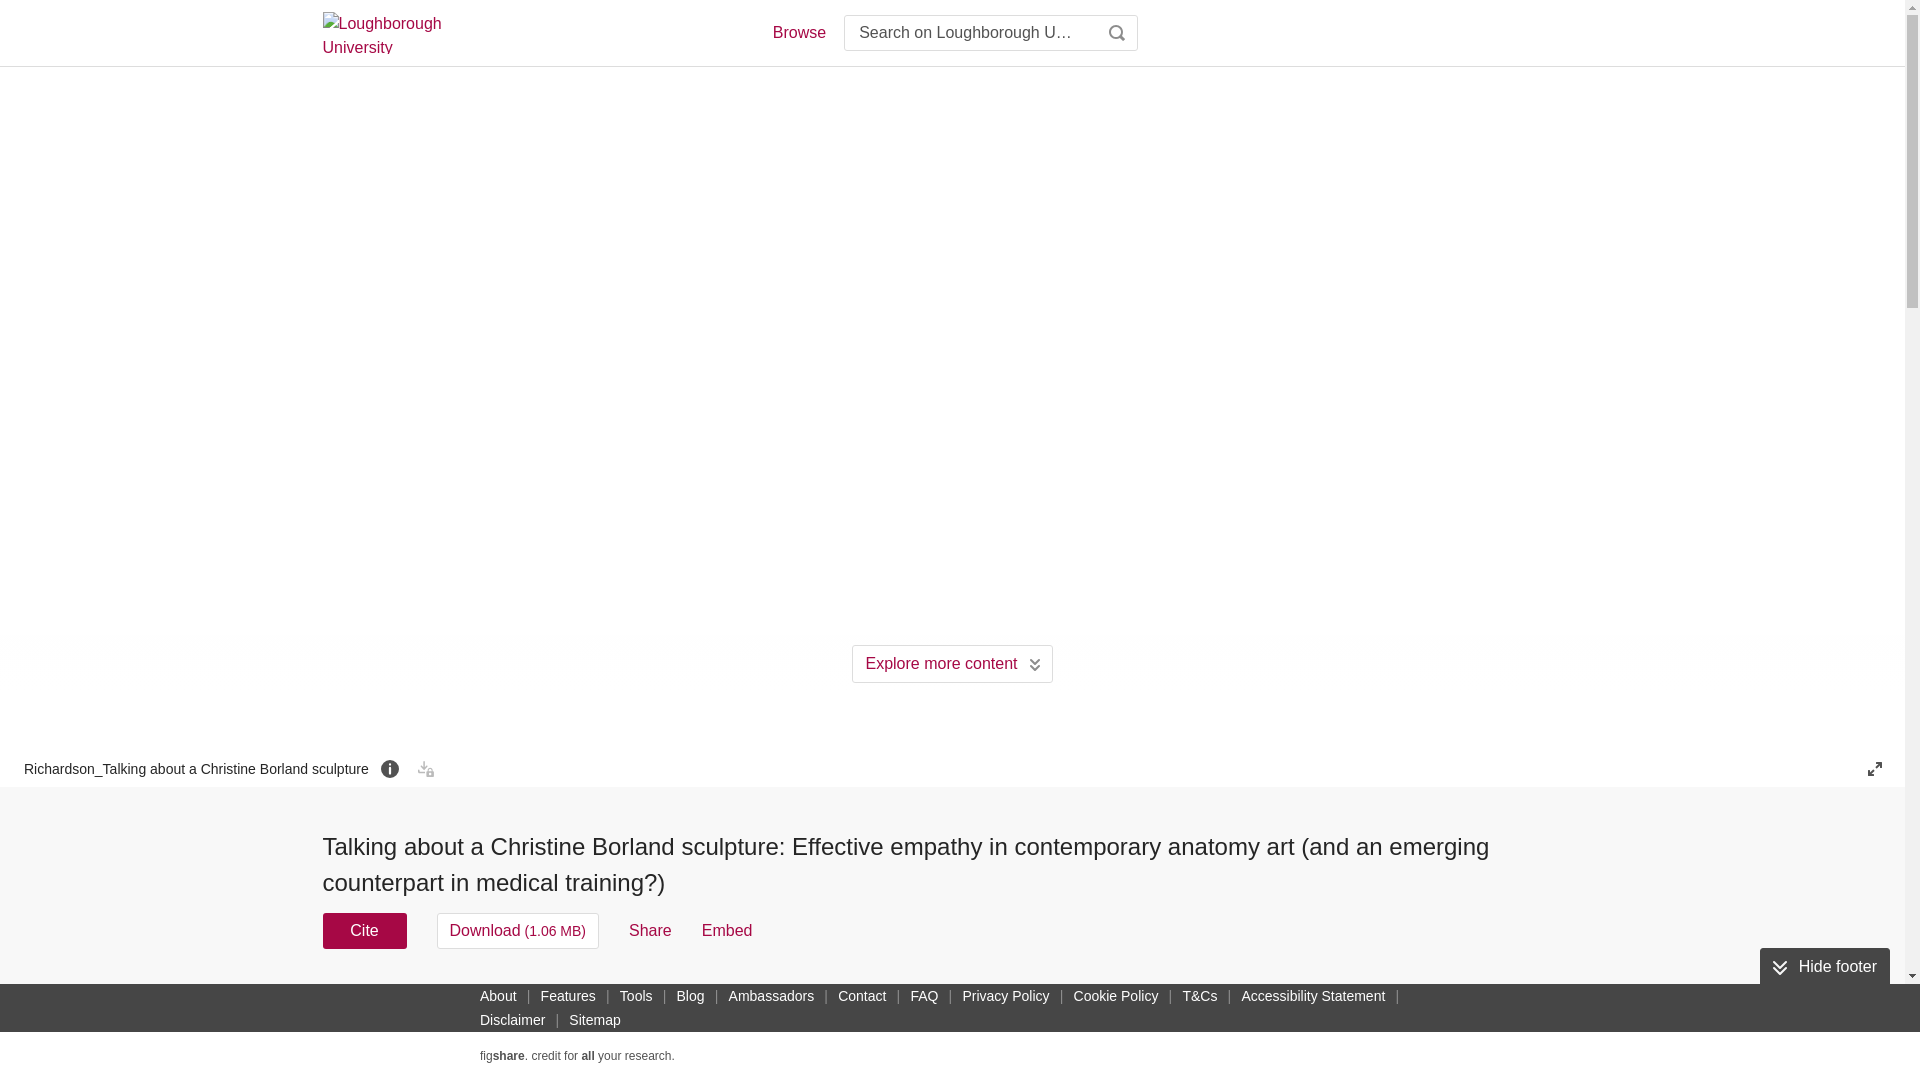  What do you see at coordinates (952, 663) in the screenshot?
I see `Explore more content` at bounding box center [952, 663].